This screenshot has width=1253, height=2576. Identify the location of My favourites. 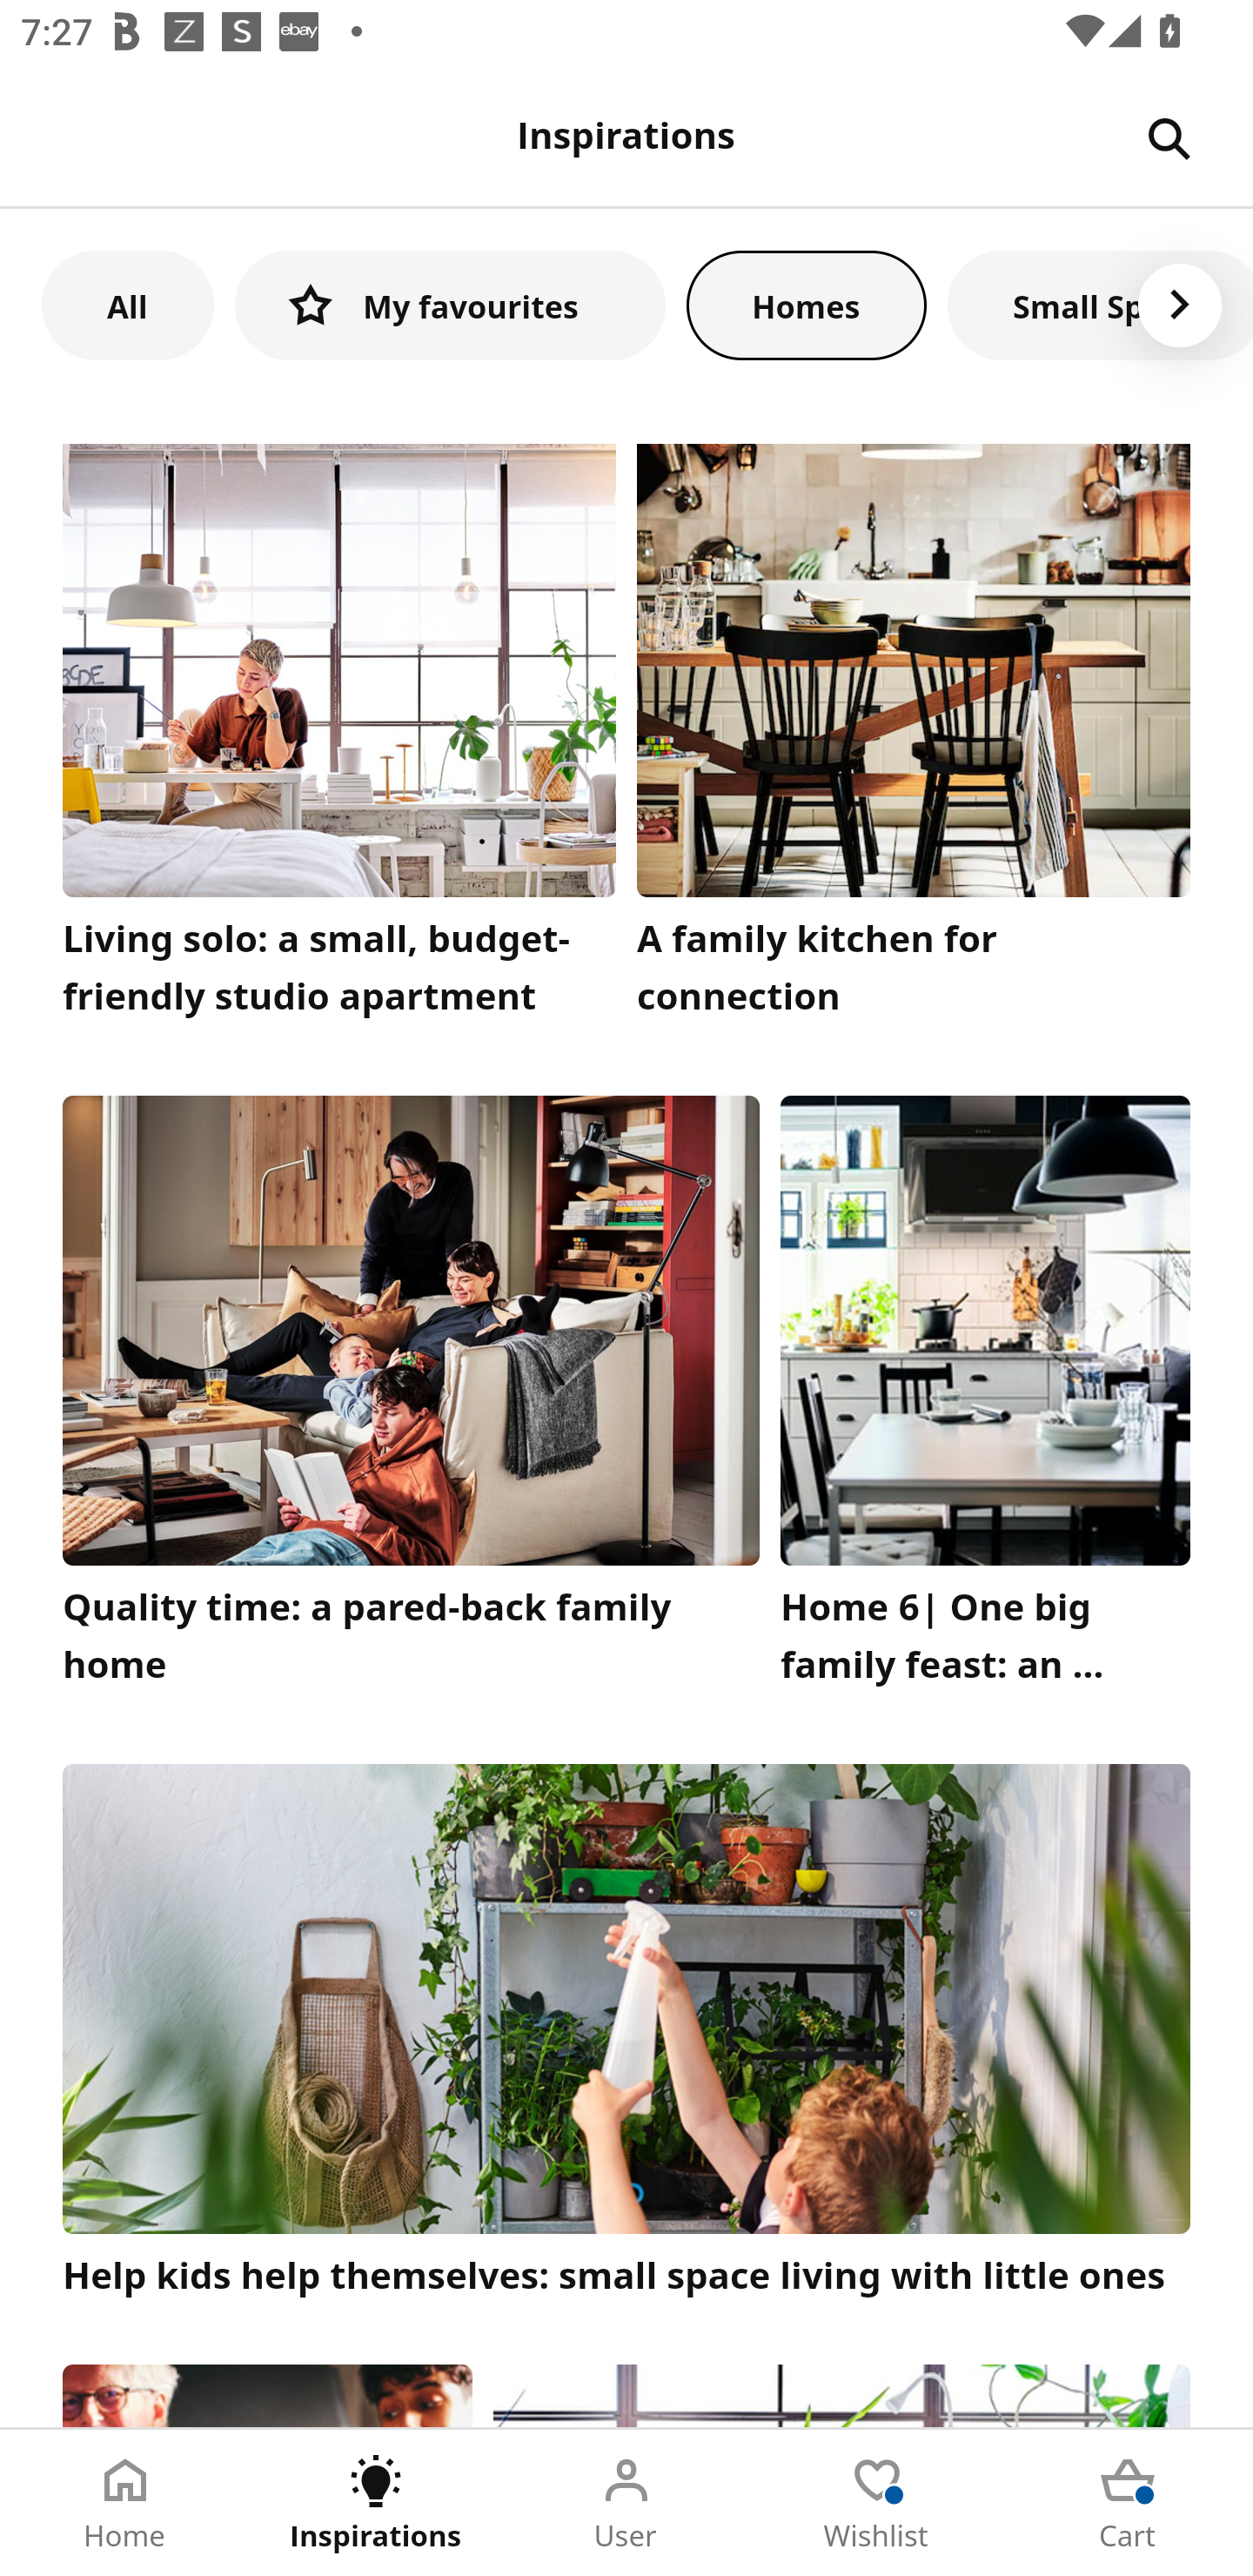
(450, 305).